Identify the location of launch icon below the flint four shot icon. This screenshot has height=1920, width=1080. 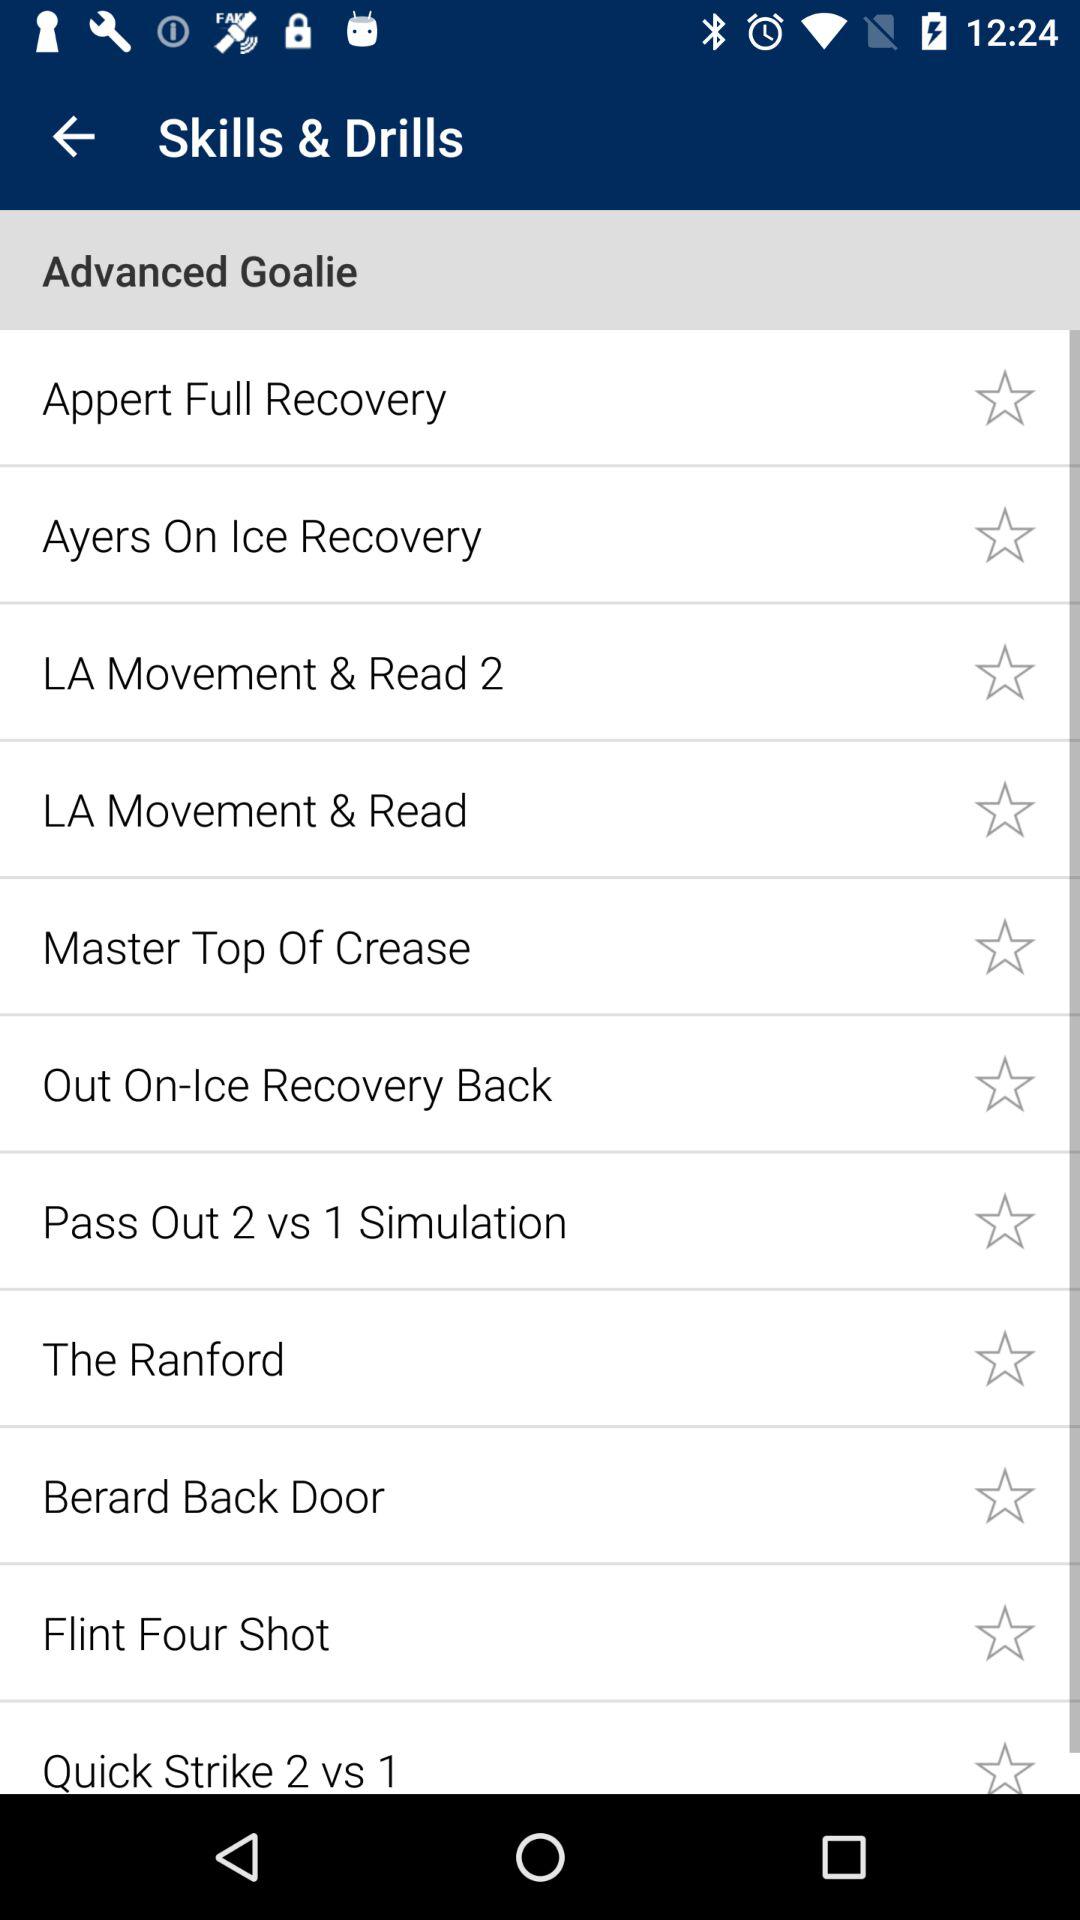
(496, 1766).